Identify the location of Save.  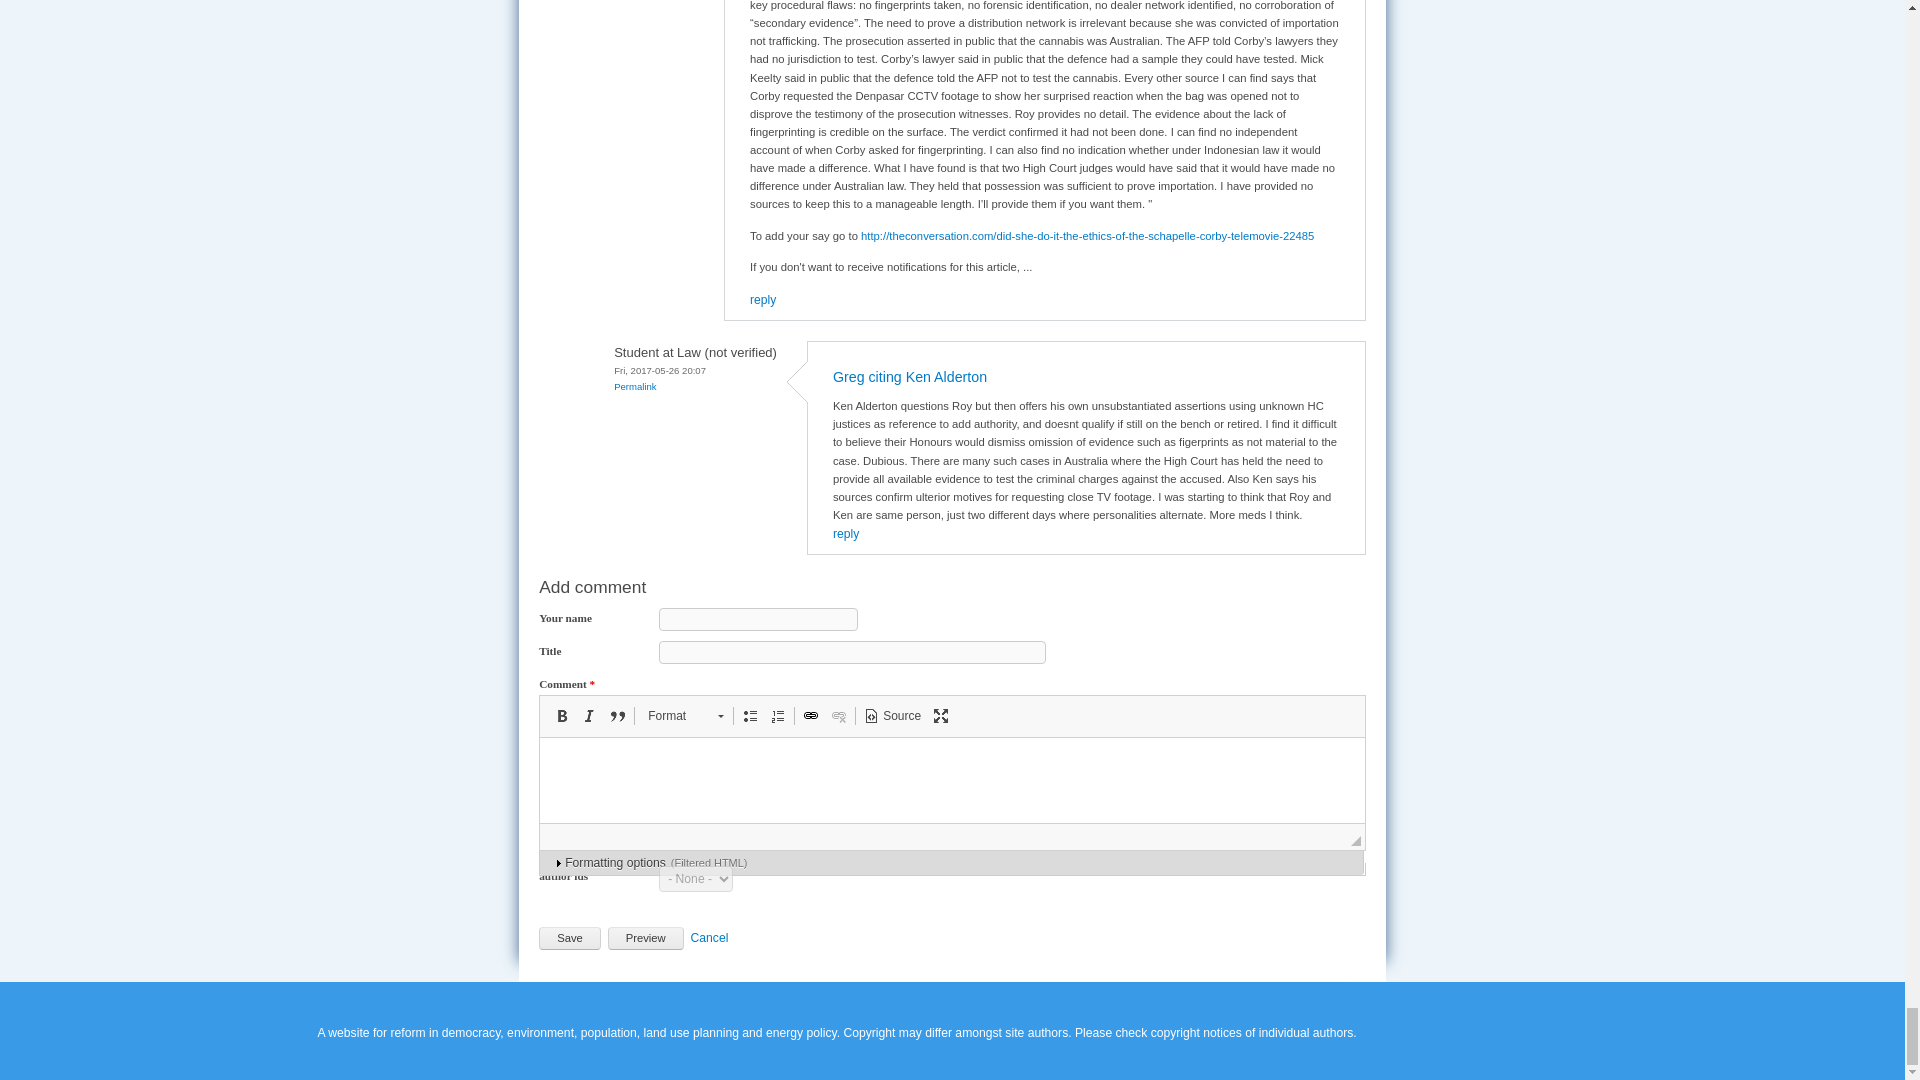
(570, 938).